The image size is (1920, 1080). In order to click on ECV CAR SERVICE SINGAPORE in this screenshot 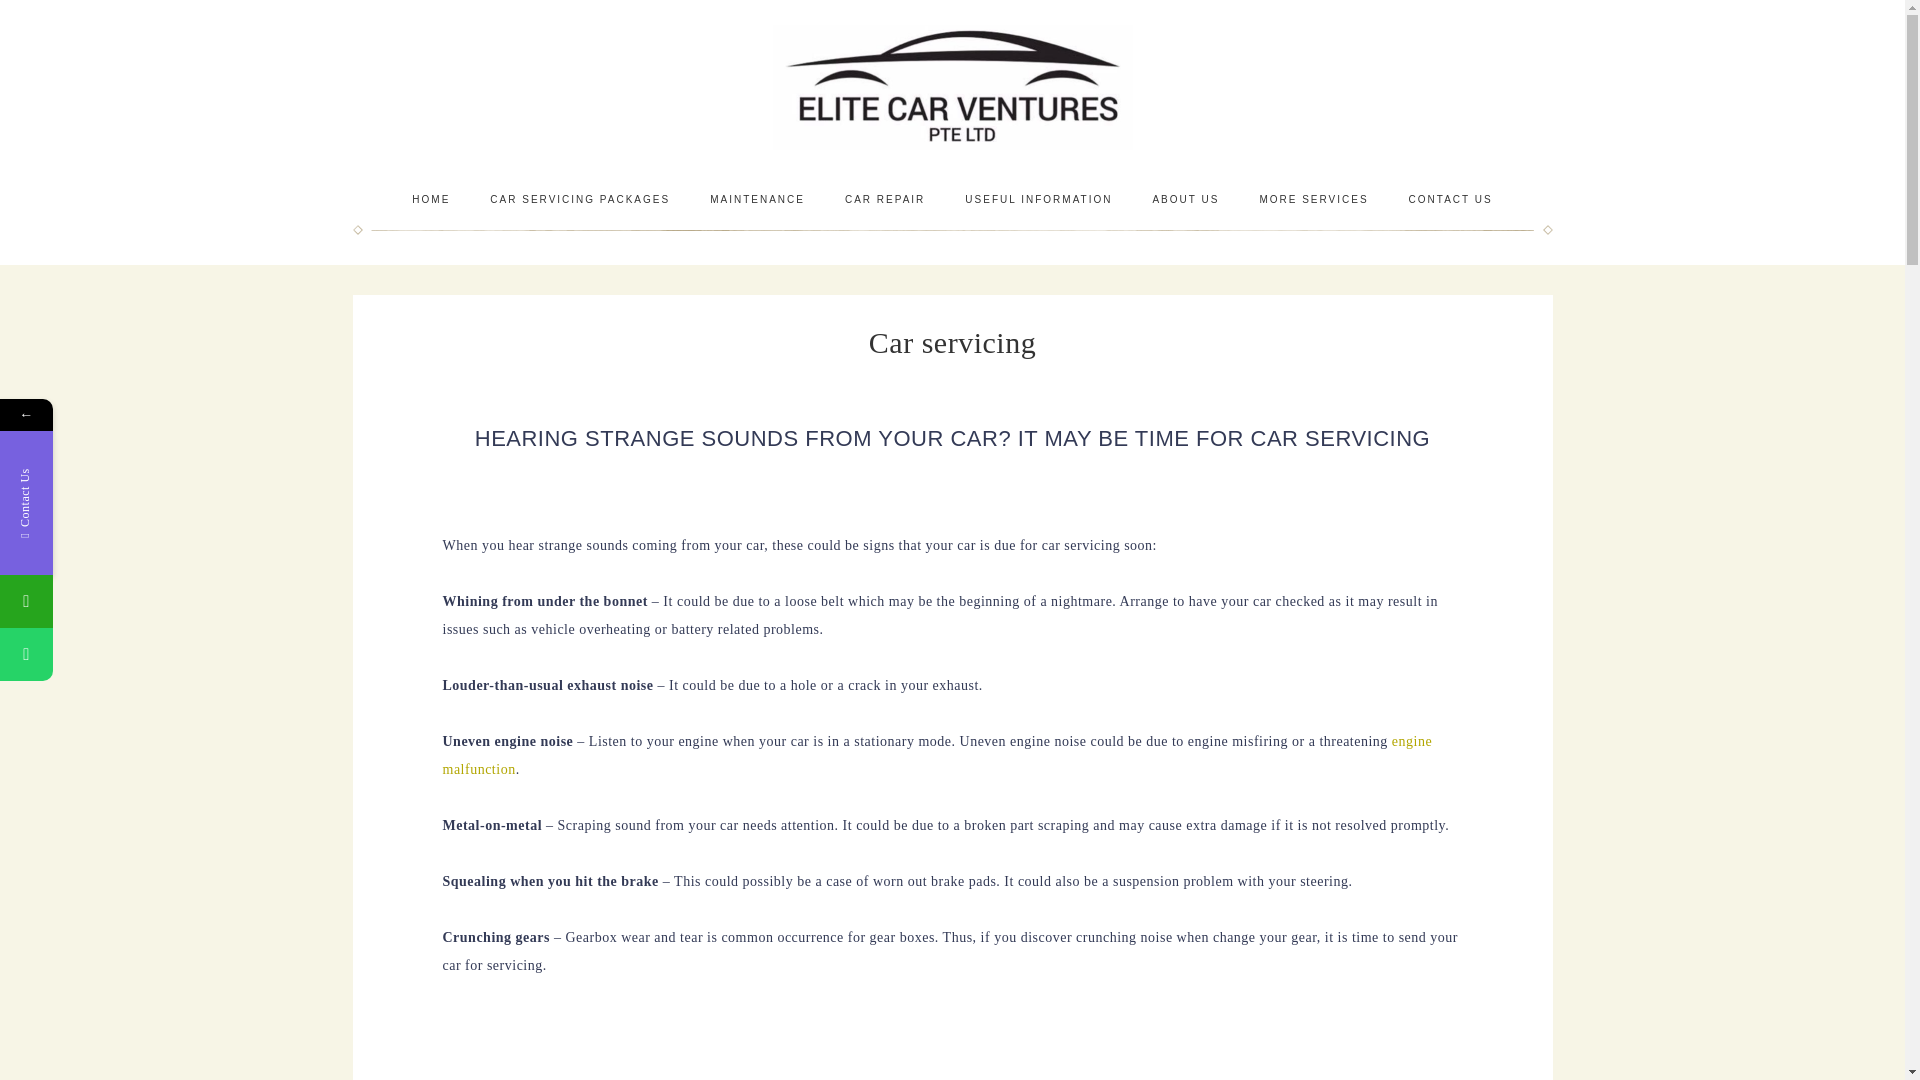, I will do `click(952, 87)`.